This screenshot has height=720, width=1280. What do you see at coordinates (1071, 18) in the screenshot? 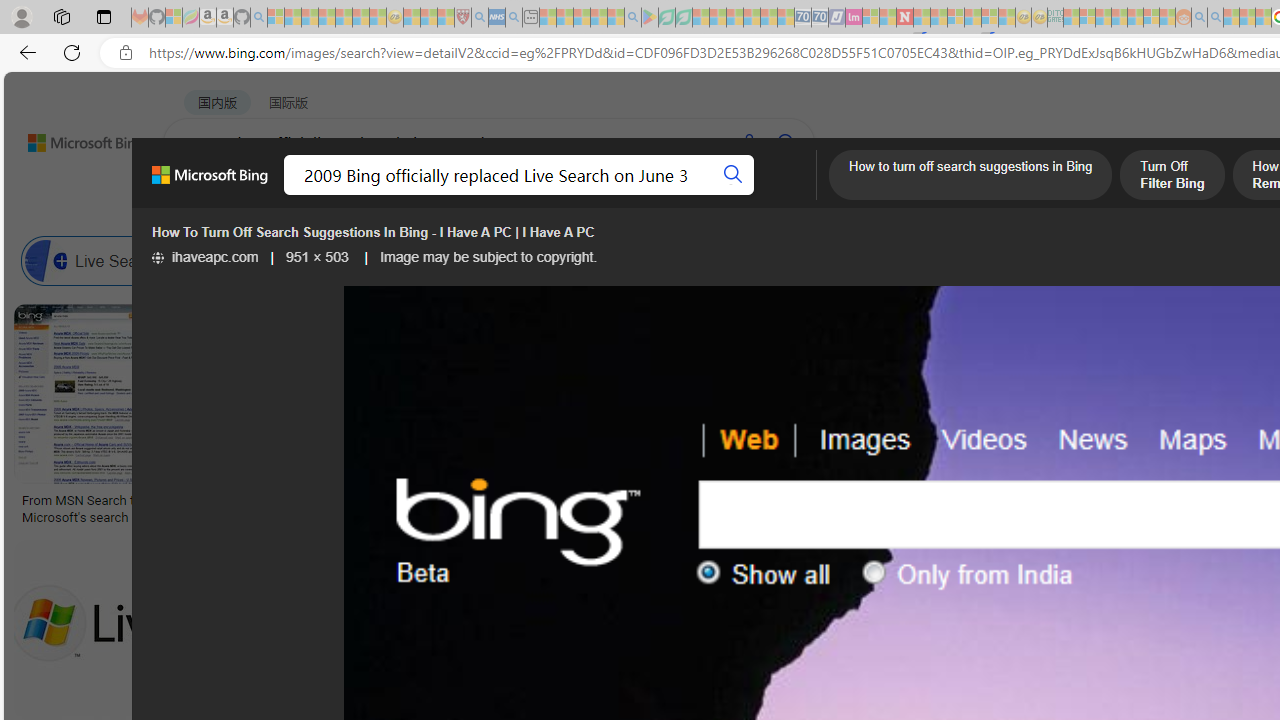
I see `MSNBC - MSN - Sleeping` at bounding box center [1071, 18].